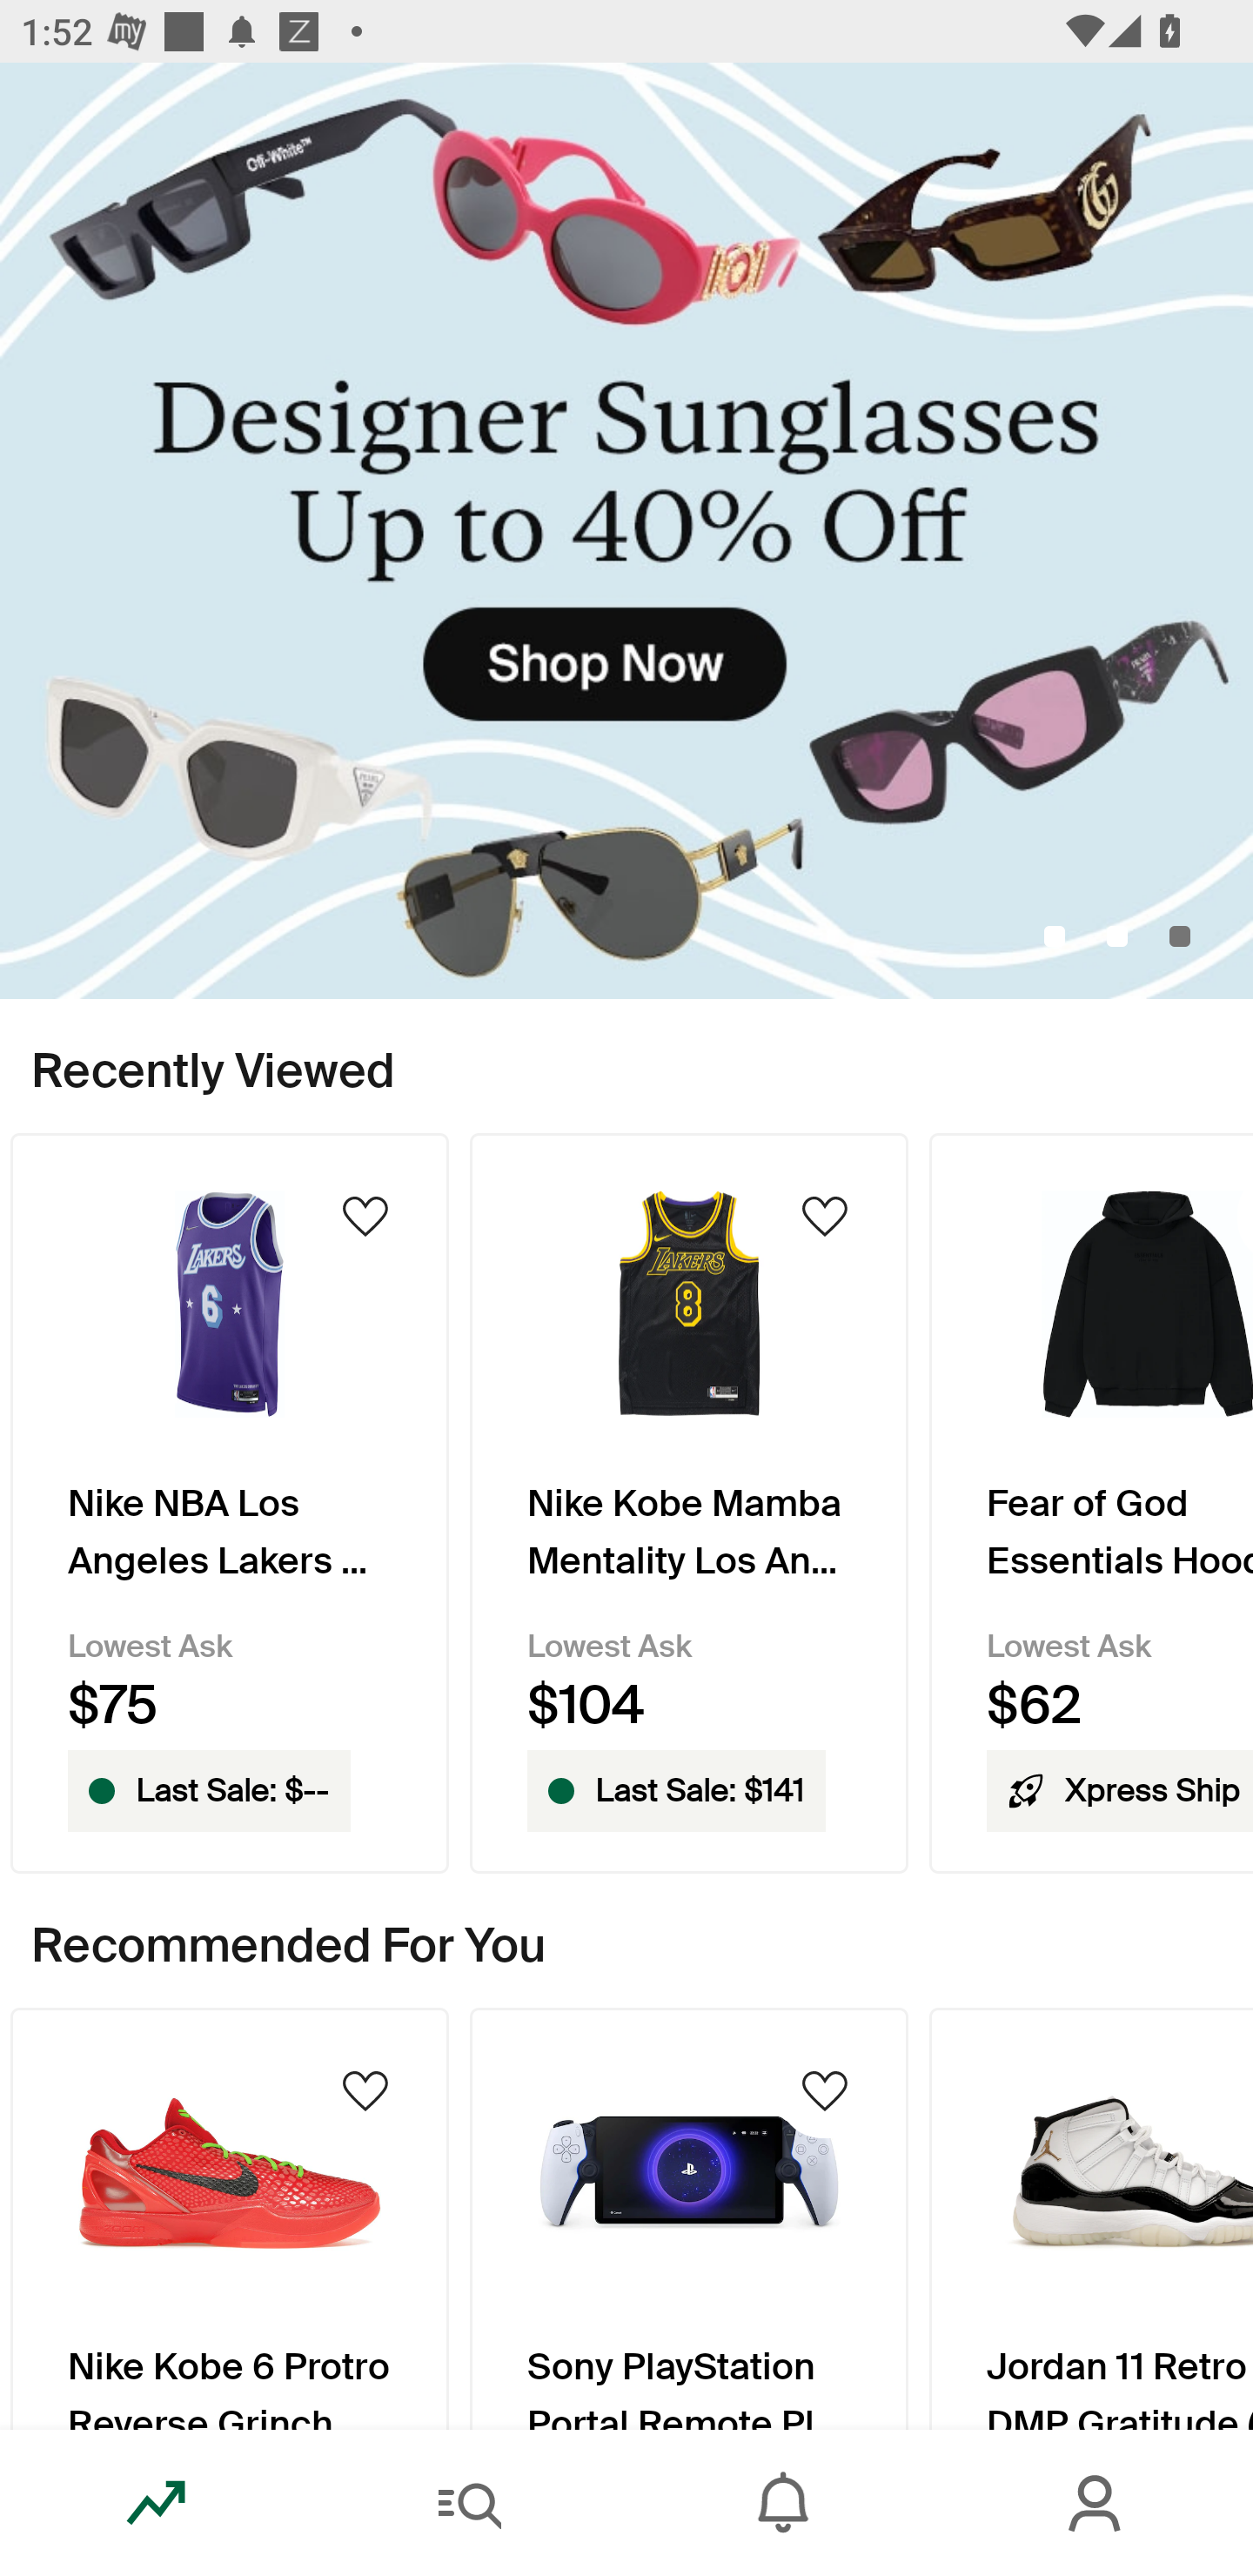  Describe the element at coordinates (626, 531) in the screenshot. I see `DesignerSunglassesUpto40_Off_Primary_Mobile.jpg` at that location.